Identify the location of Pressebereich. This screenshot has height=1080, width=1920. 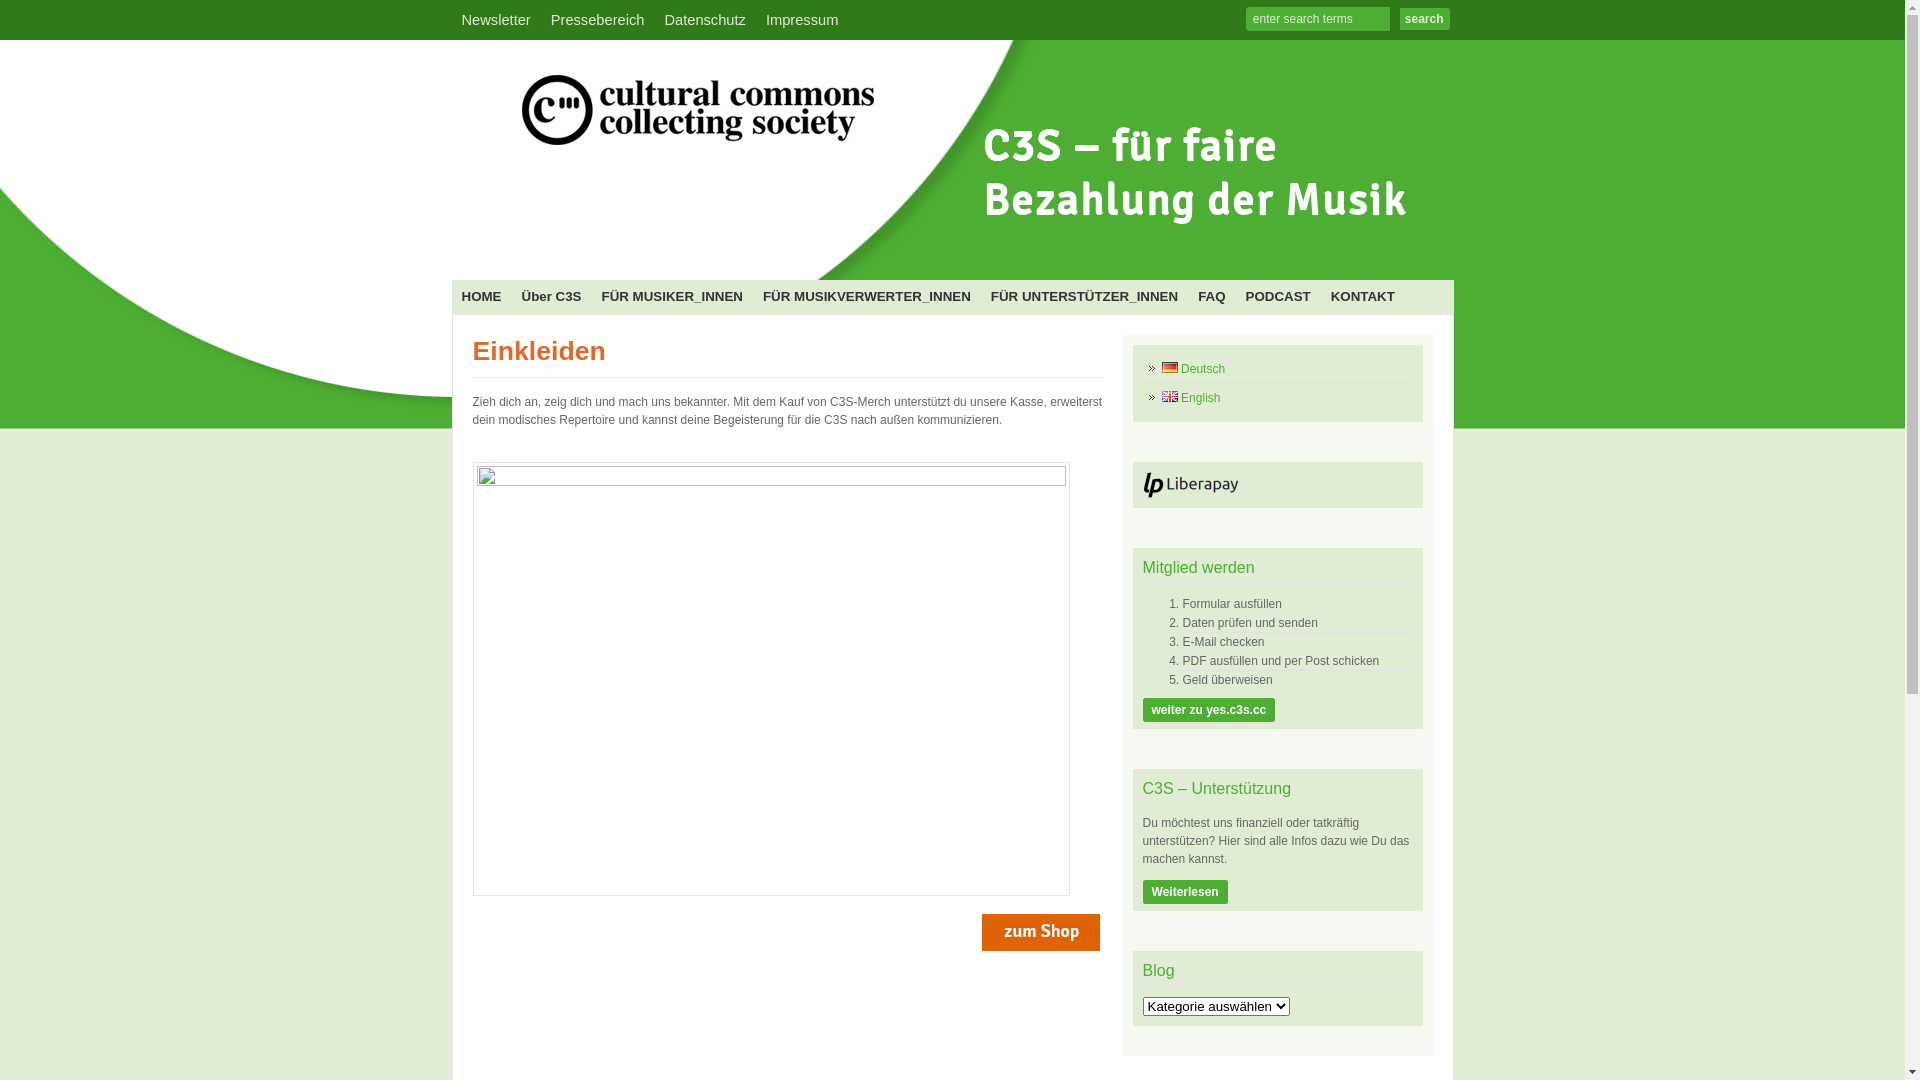
(598, 20).